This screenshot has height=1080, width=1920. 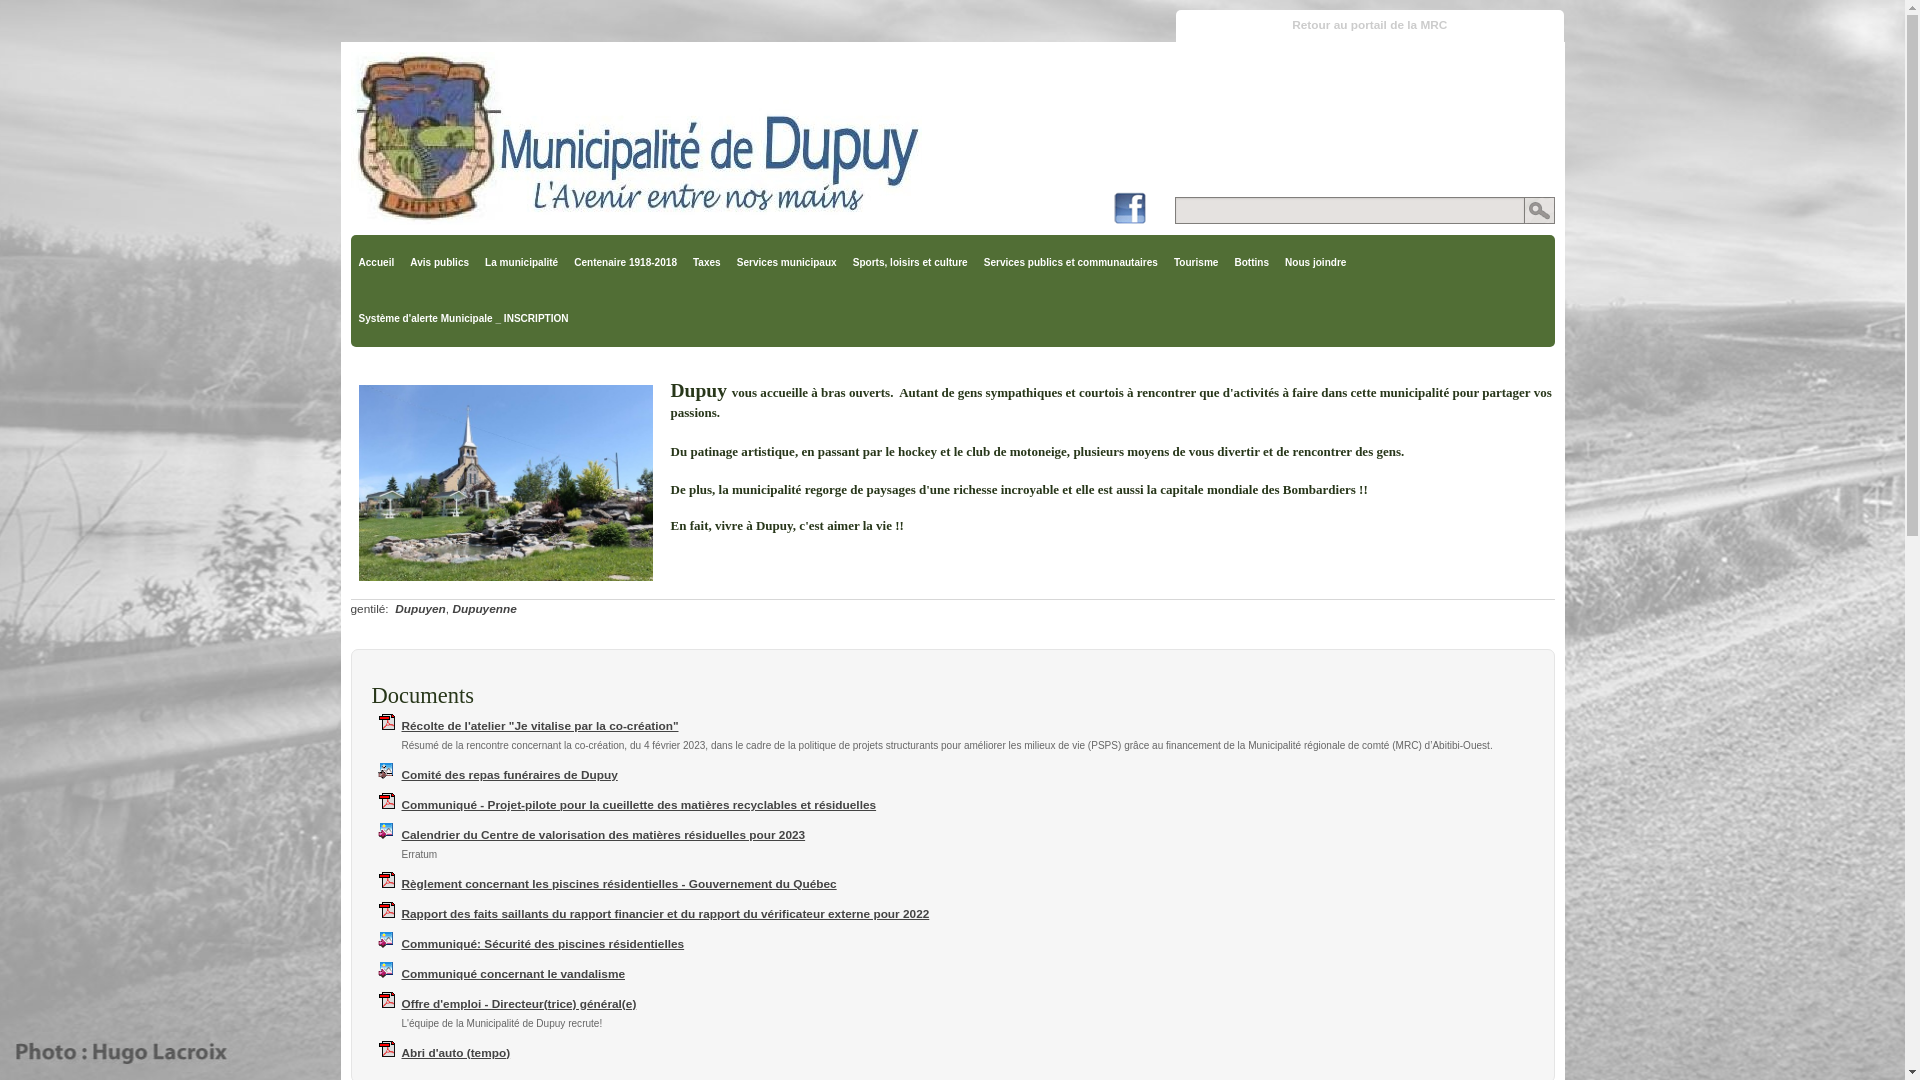 What do you see at coordinates (910, 263) in the screenshot?
I see `Sports, loisirs et culture` at bounding box center [910, 263].